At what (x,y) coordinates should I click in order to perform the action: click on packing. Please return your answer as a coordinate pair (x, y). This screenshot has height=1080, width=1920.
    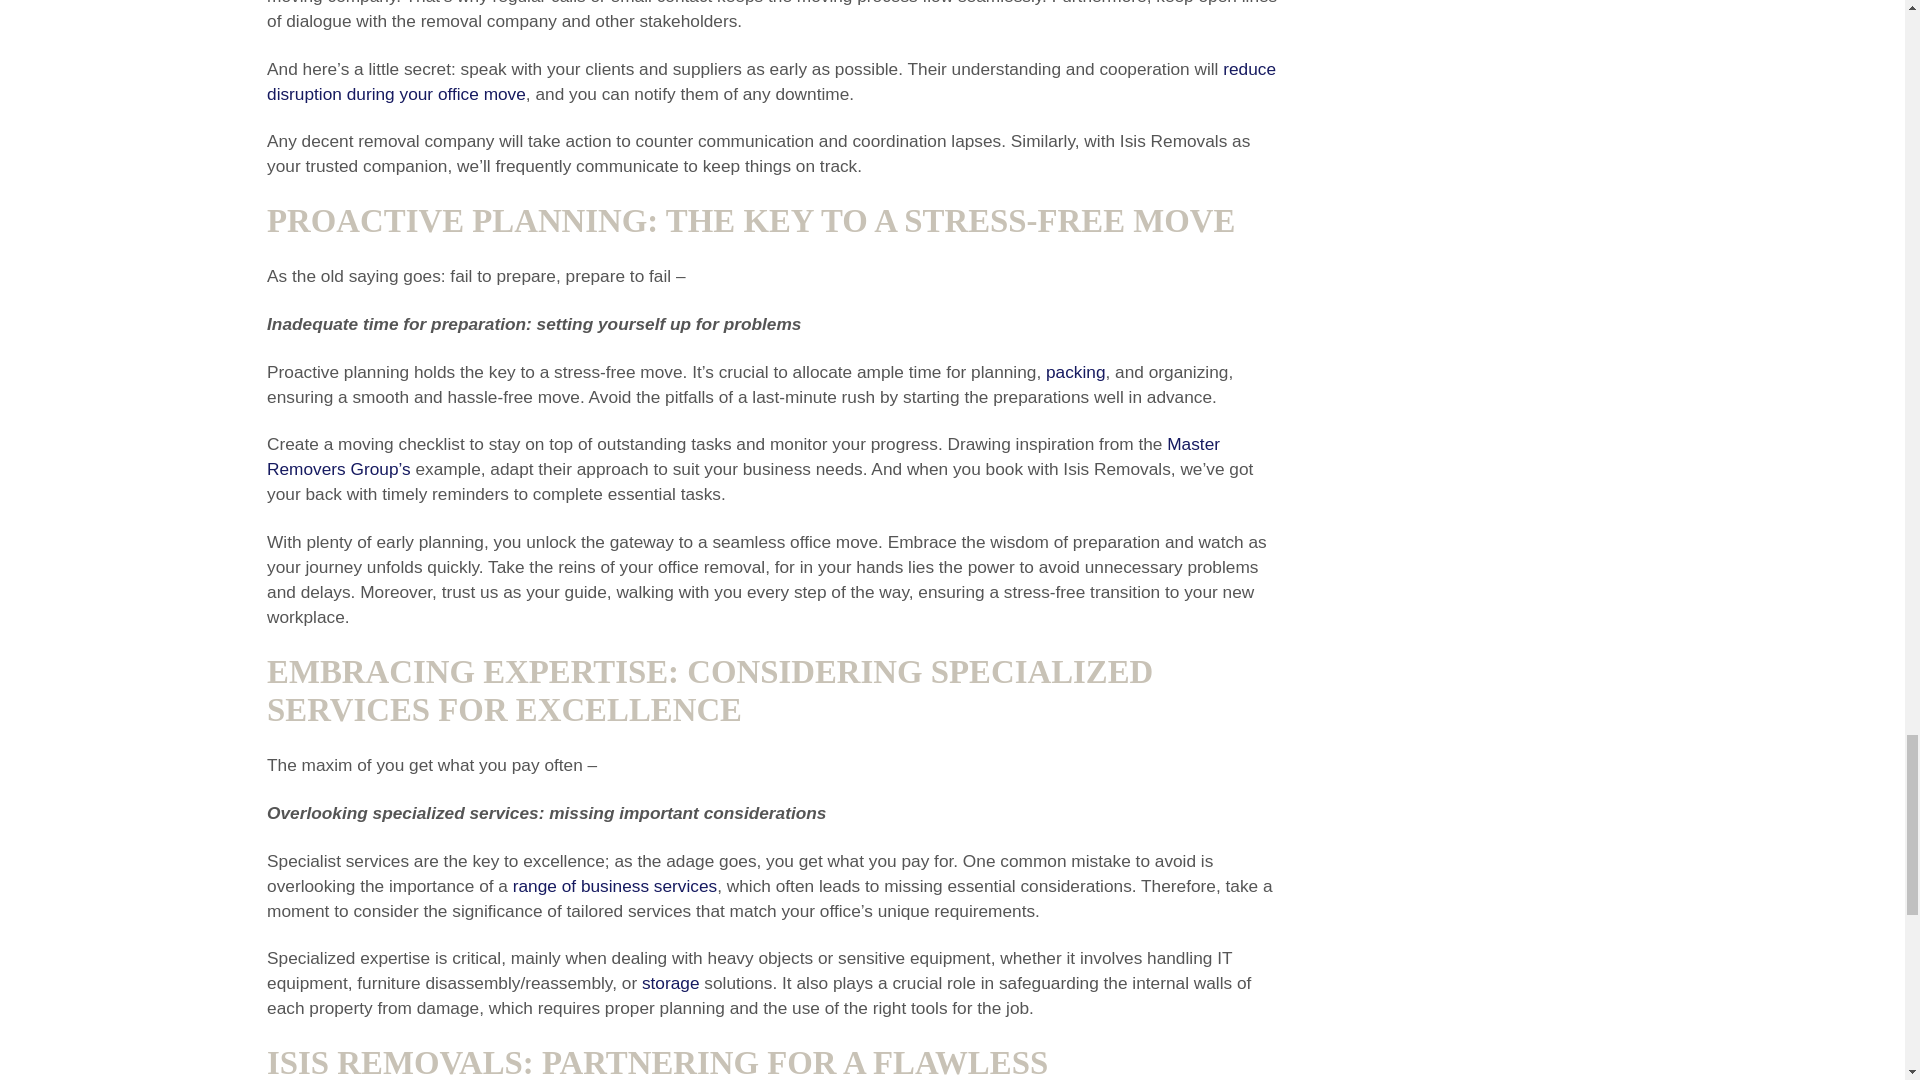
    Looking at the image, I should click on (1076, 372).